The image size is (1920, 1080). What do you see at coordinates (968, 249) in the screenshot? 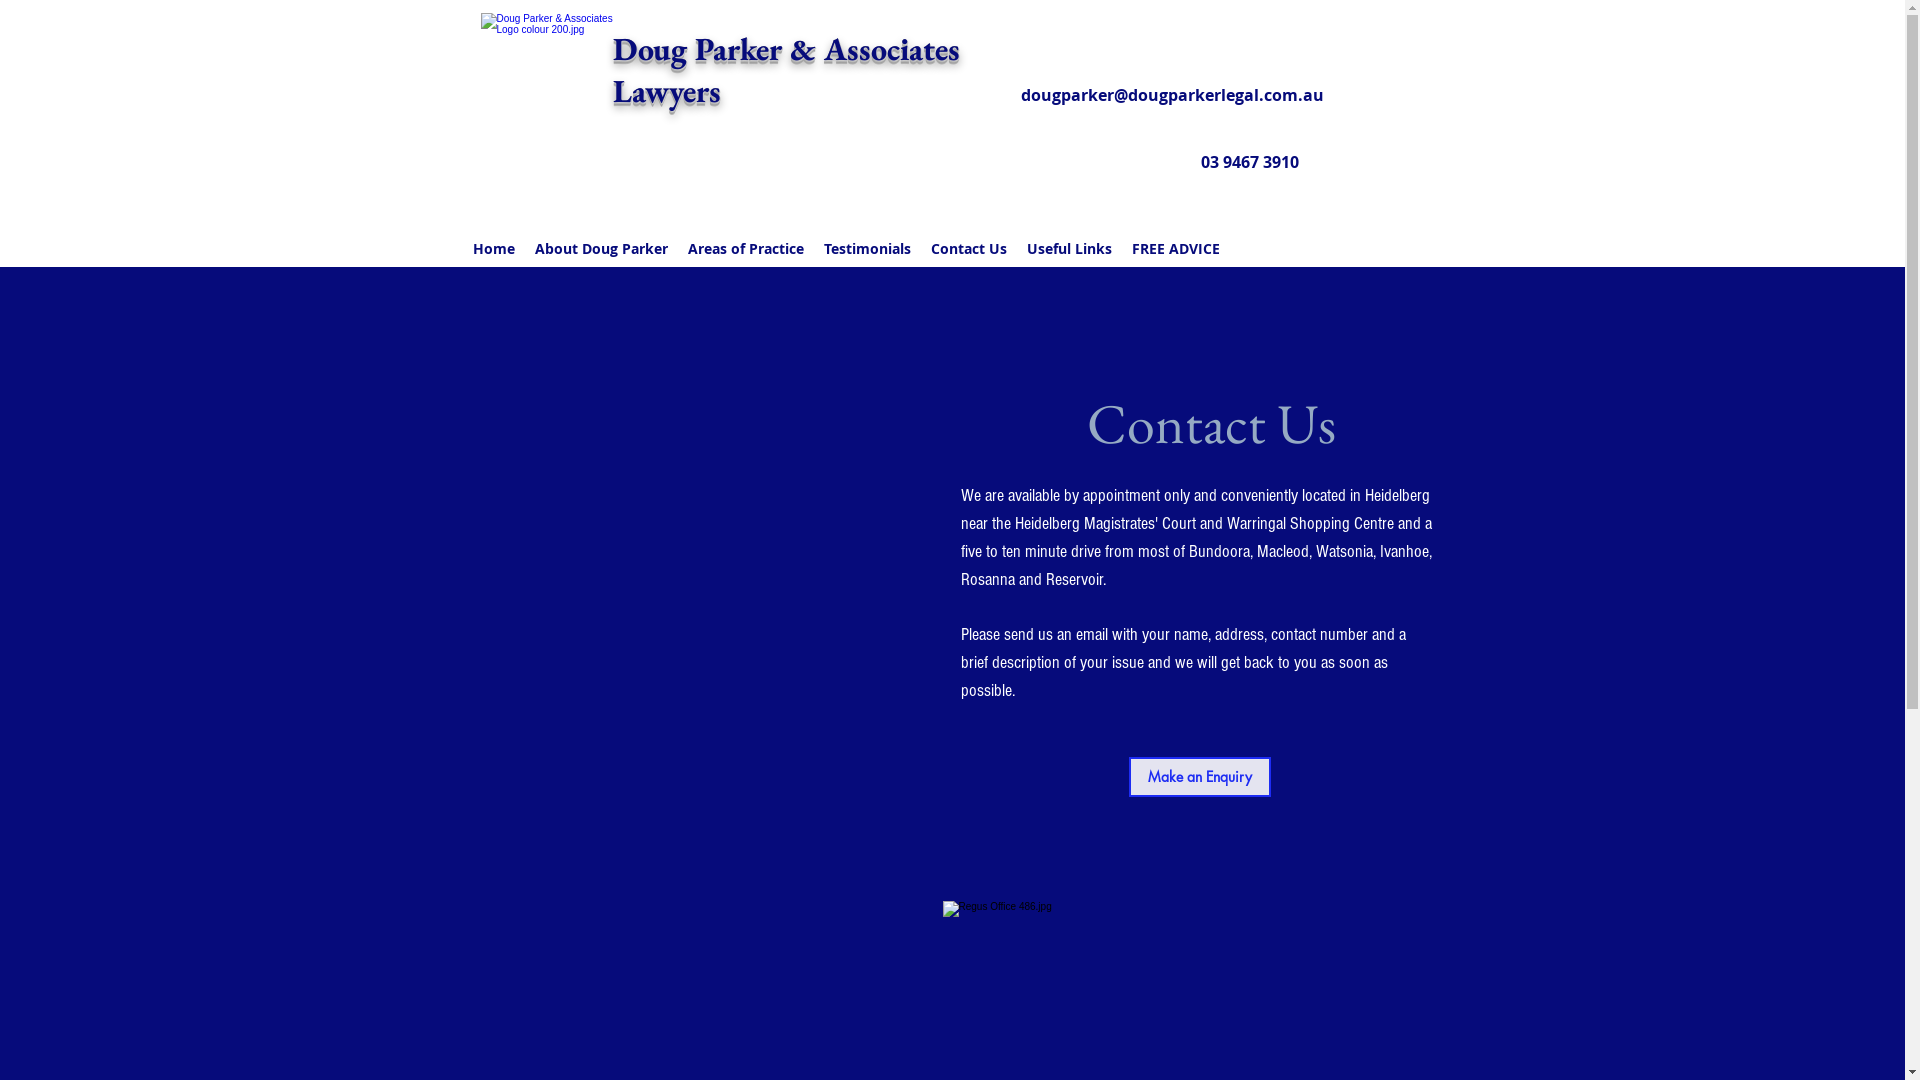
I see `Contact Us` at bounding box center [968, 249].